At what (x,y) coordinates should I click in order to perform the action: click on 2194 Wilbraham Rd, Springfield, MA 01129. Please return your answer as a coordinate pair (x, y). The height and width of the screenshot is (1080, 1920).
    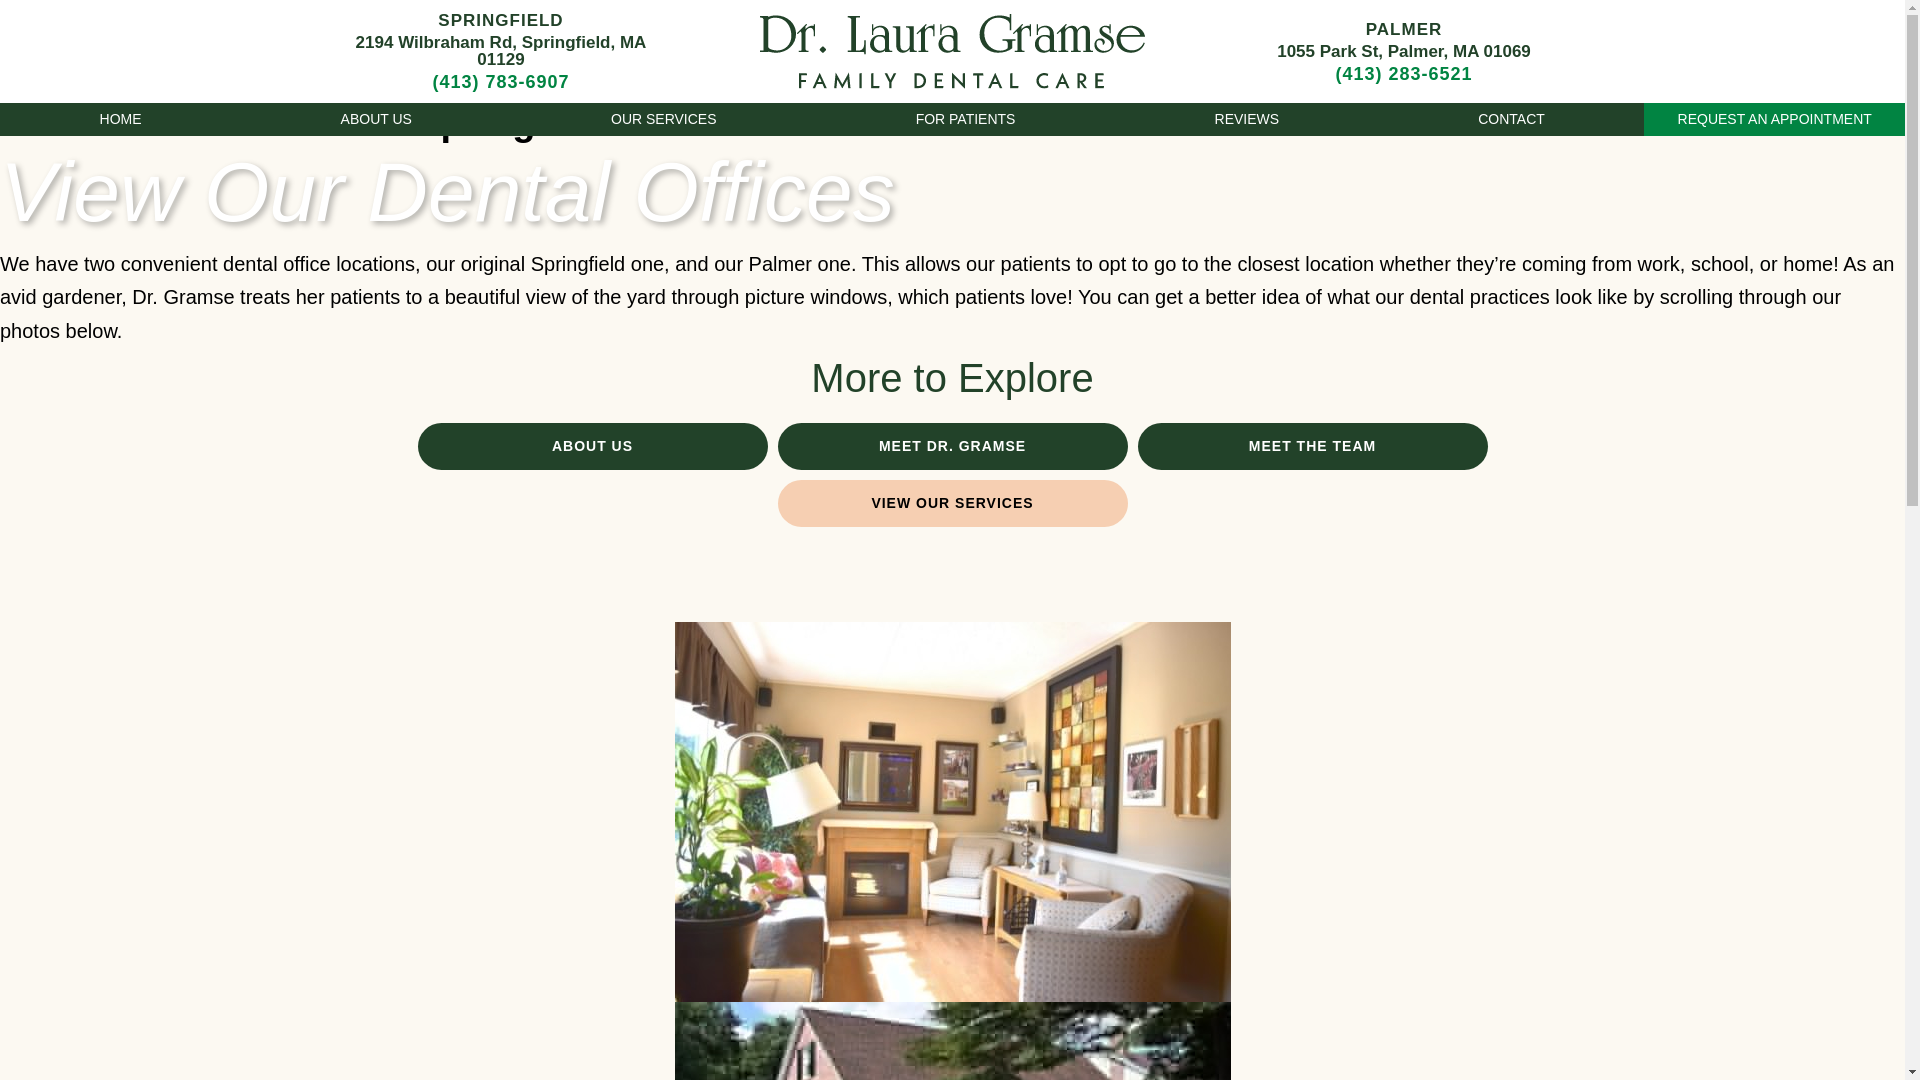
    Looking at the image, I should click on (500, 50).